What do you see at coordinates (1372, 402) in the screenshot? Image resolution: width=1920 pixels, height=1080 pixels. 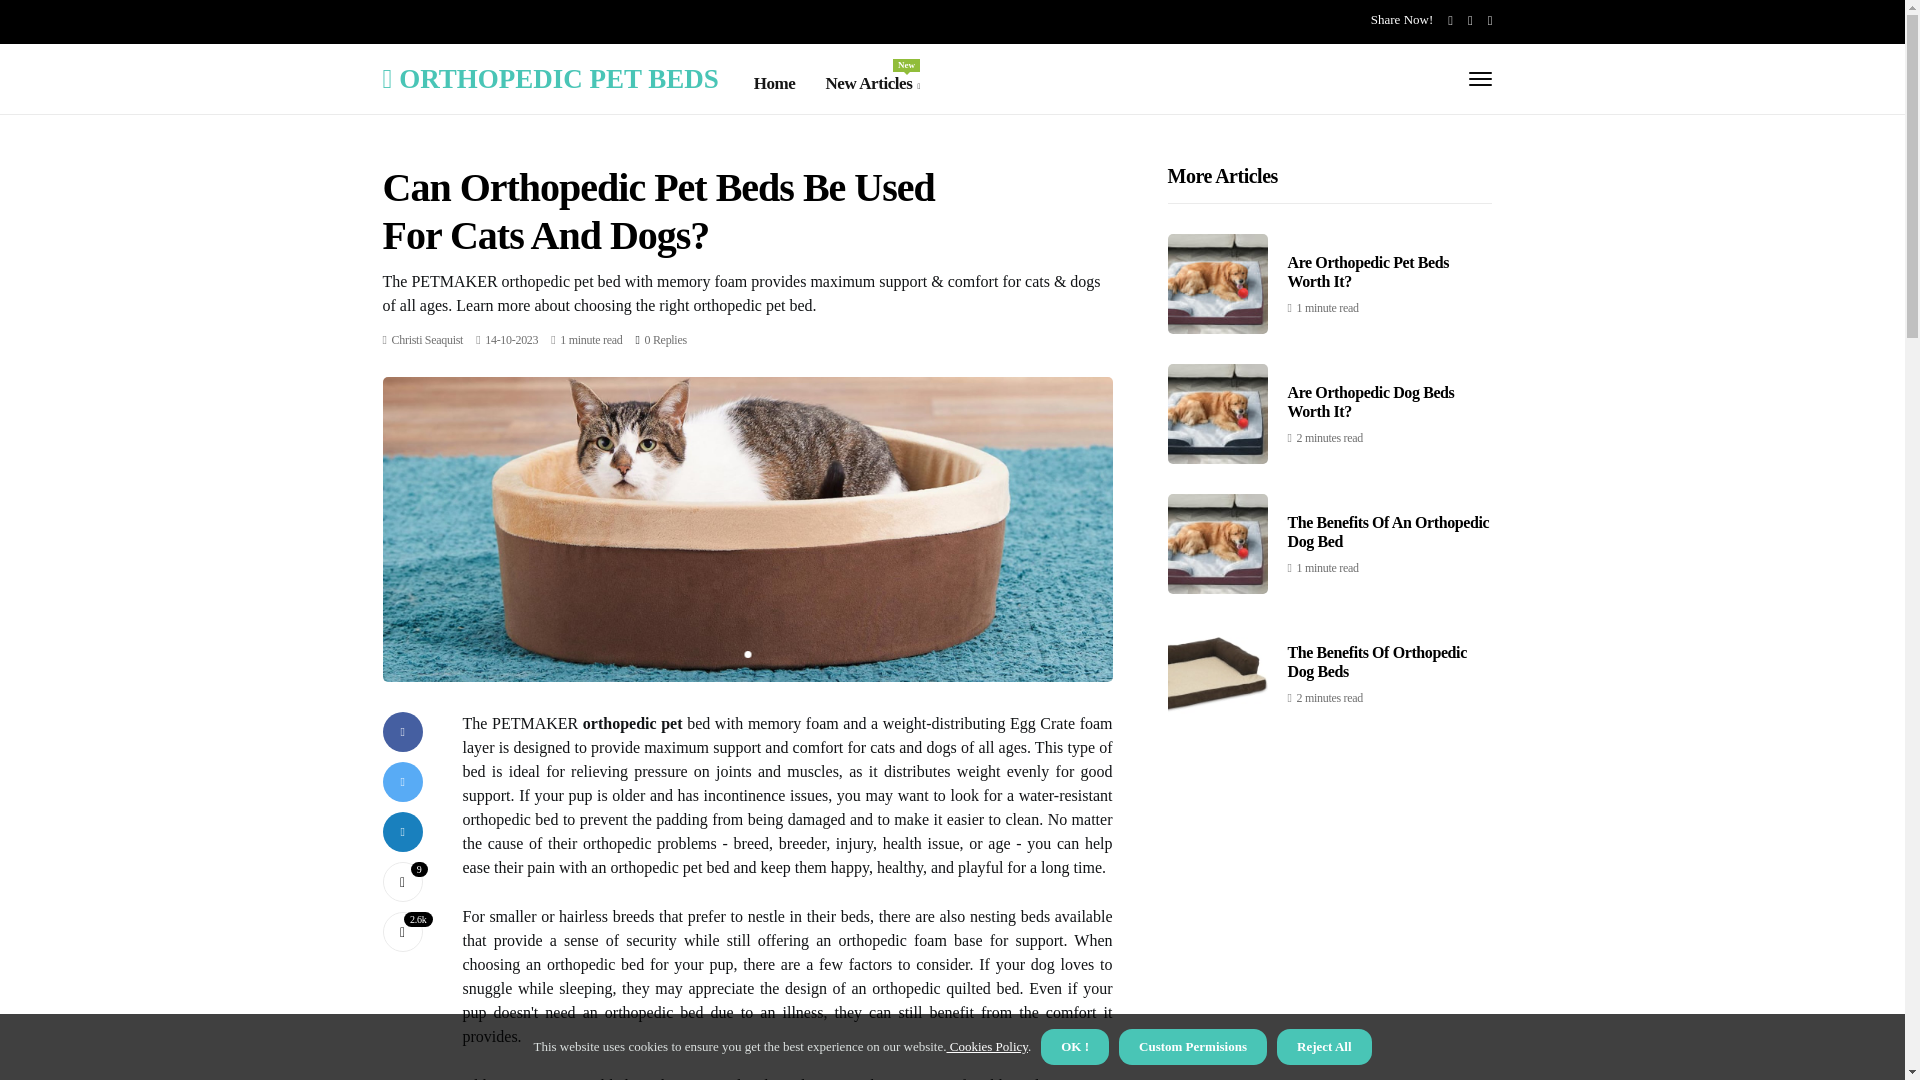 I see `Christi Seaquist` at bounding box center [1372, 402].